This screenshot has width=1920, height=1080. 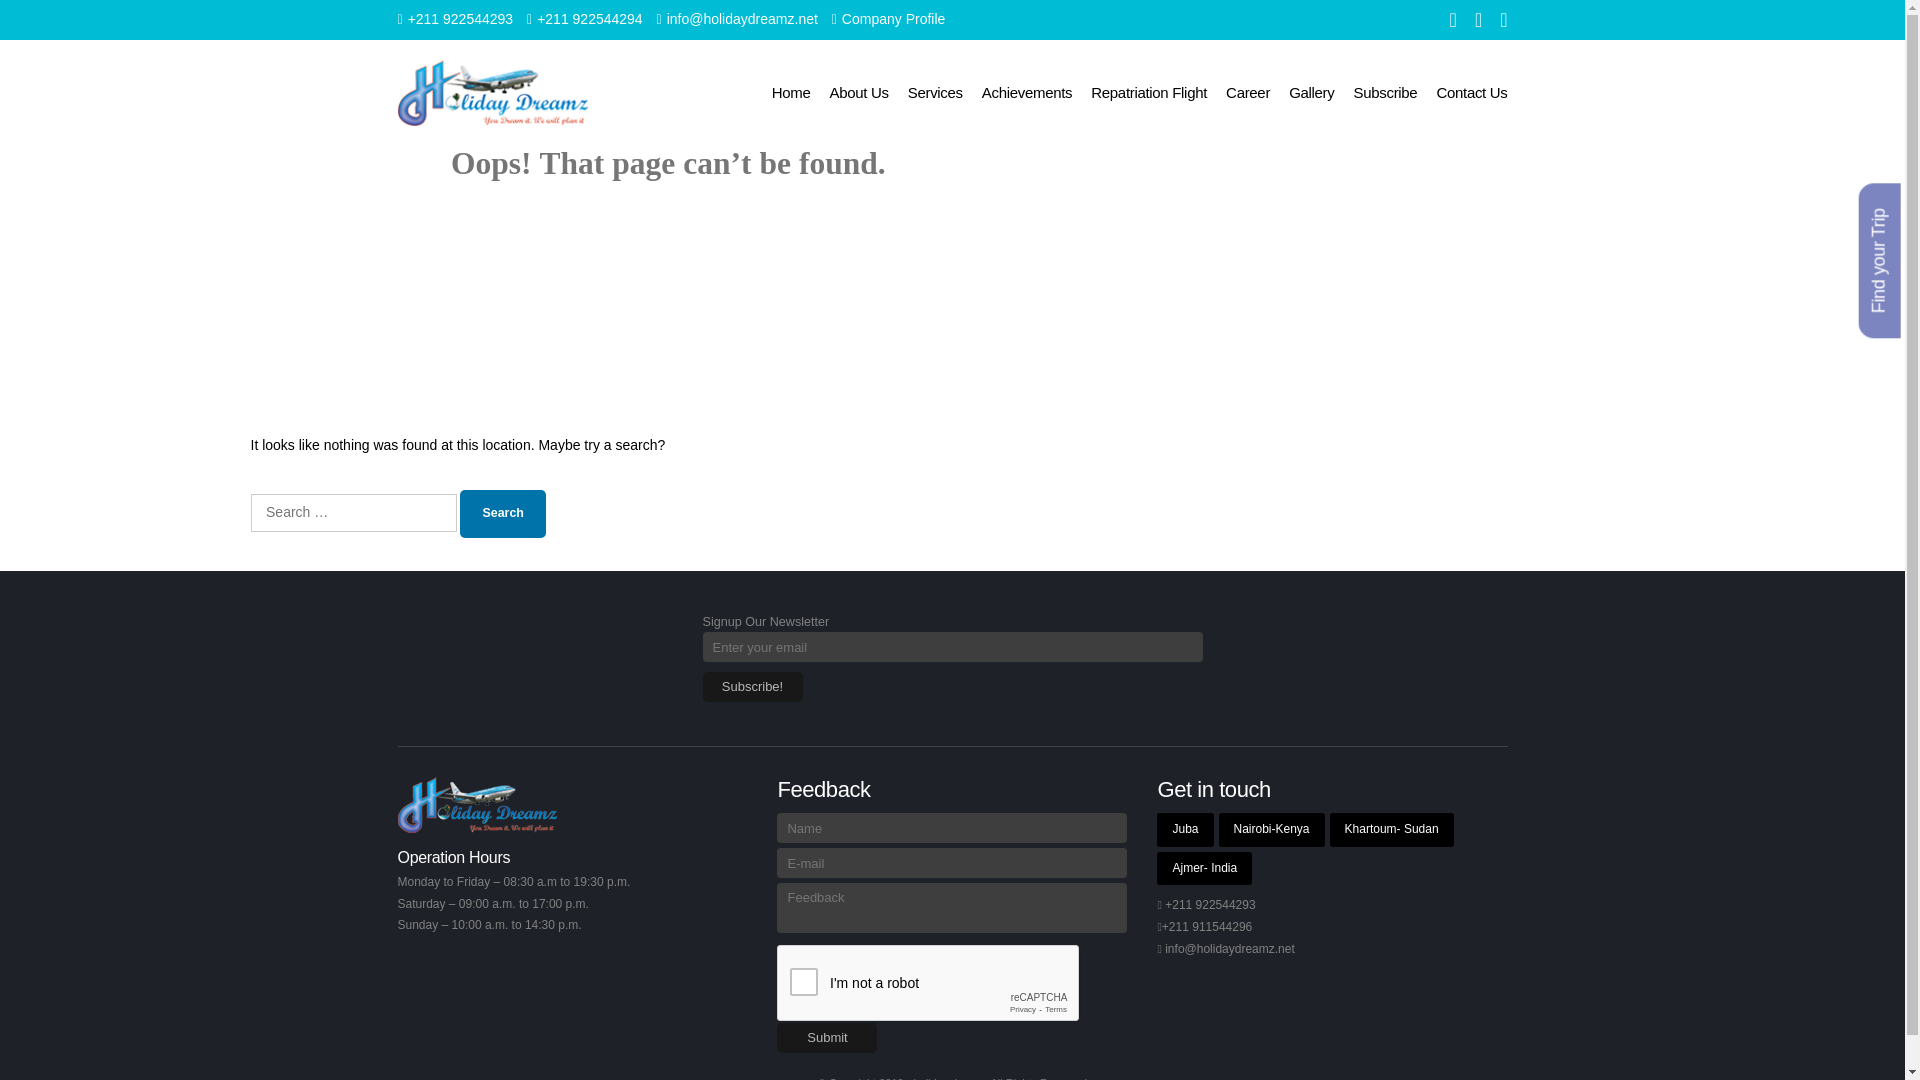 What do you see at coordinates (1185, 830) in the screenshot?
I see `Juba` at bounding box center [1185, 830].